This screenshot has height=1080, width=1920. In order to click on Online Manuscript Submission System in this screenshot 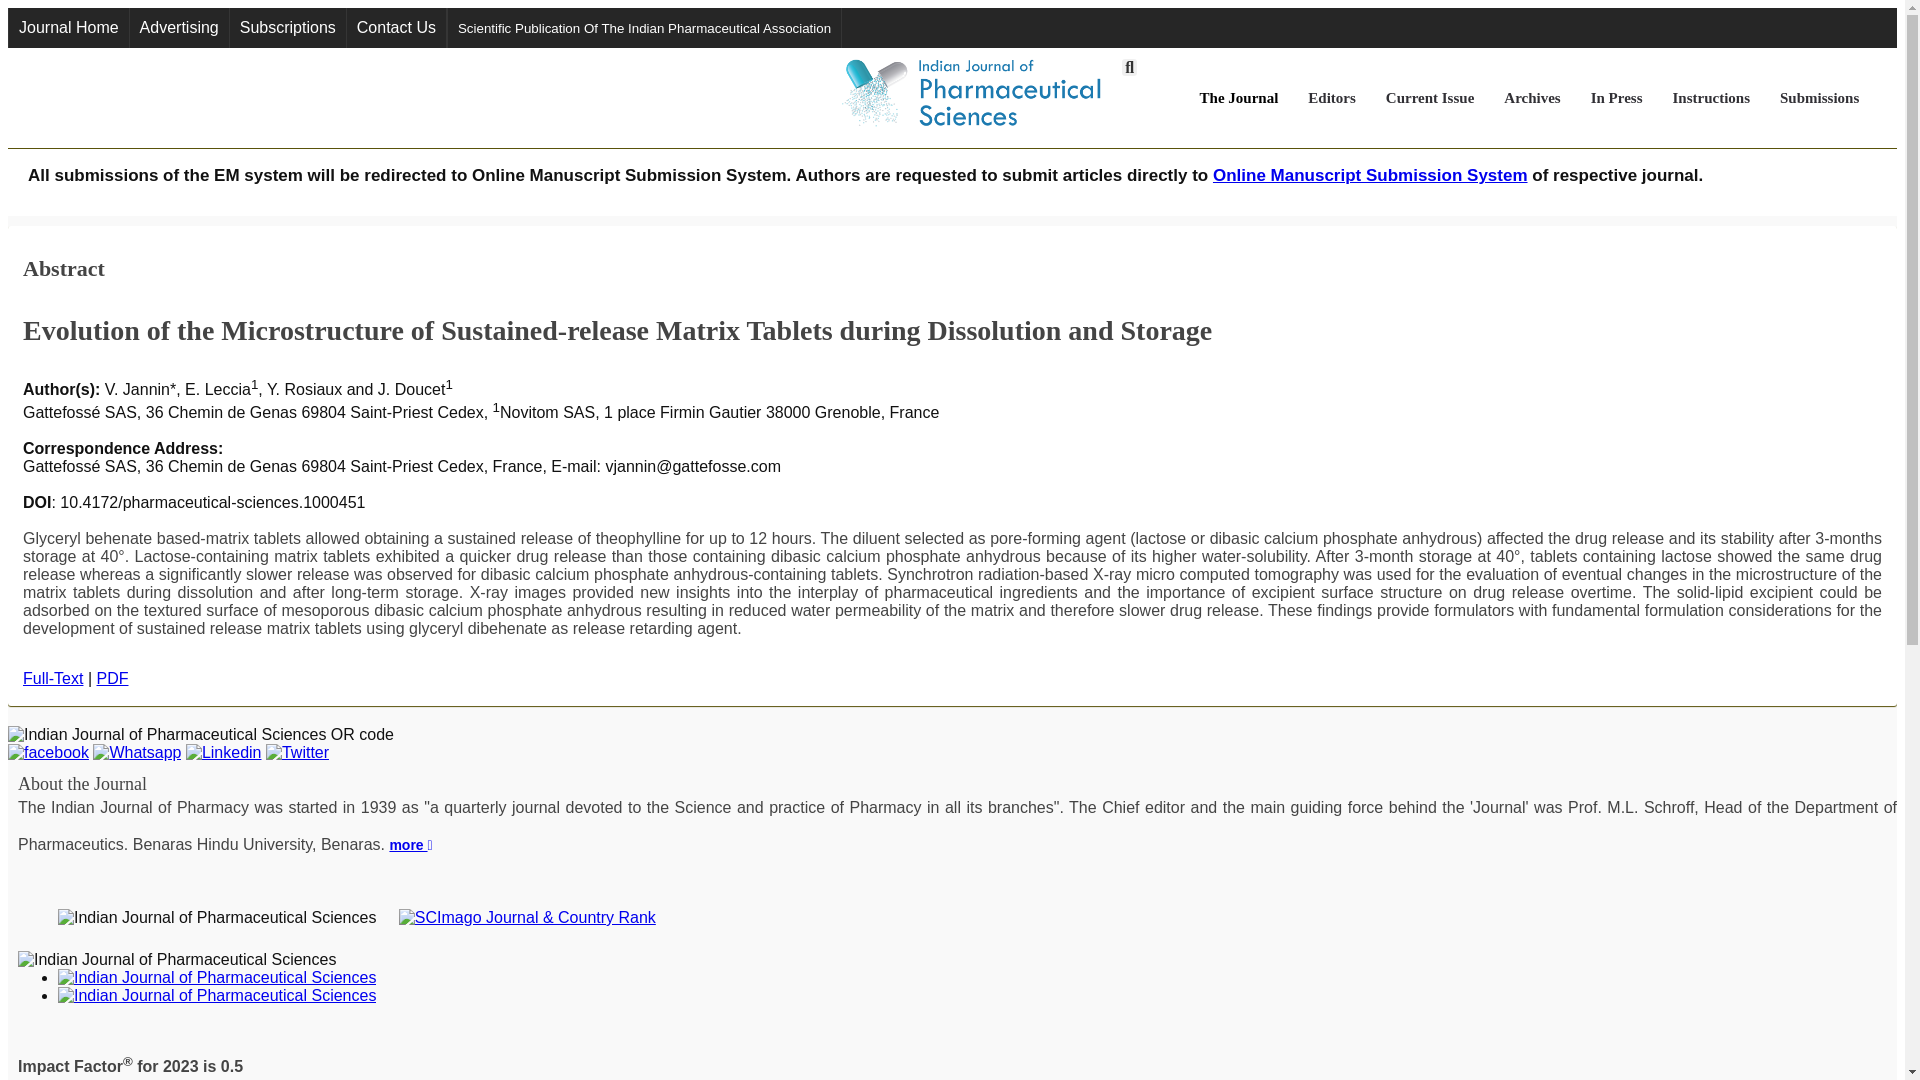, I will do `click(1370, 175)`.